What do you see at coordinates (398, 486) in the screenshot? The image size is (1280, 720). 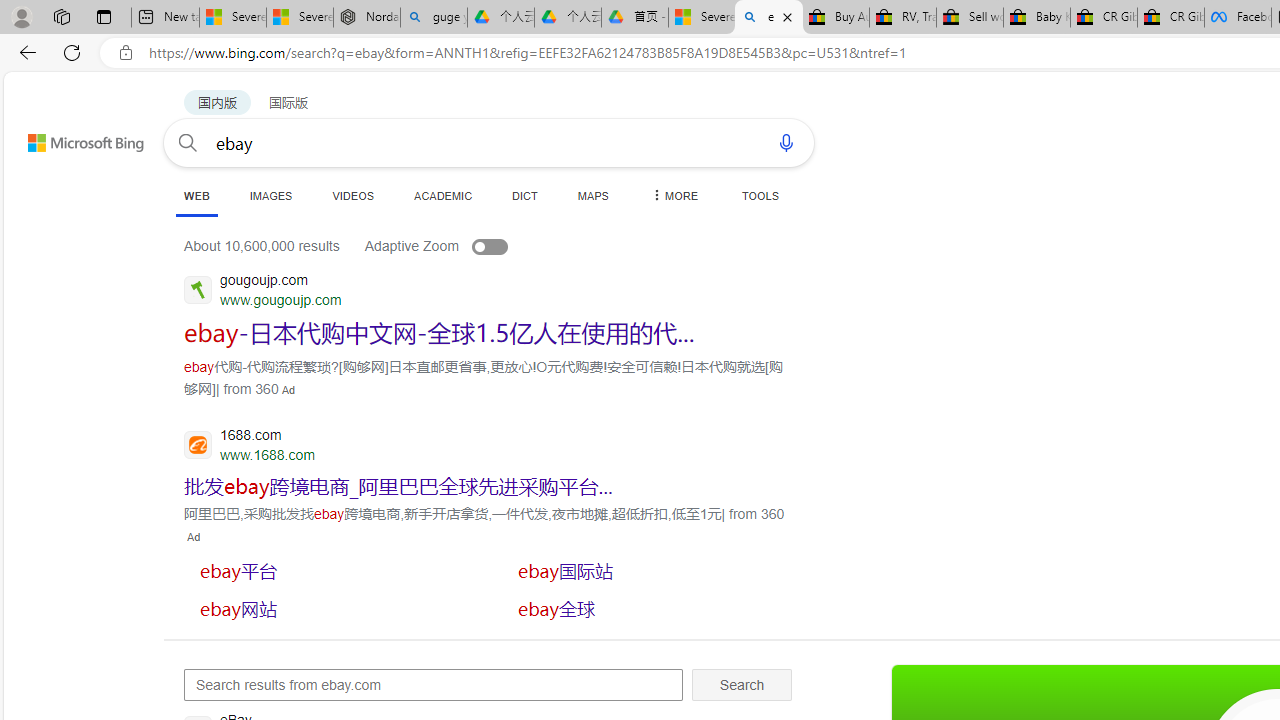 I see `SERP,5710` at bounding box center [398, 486].